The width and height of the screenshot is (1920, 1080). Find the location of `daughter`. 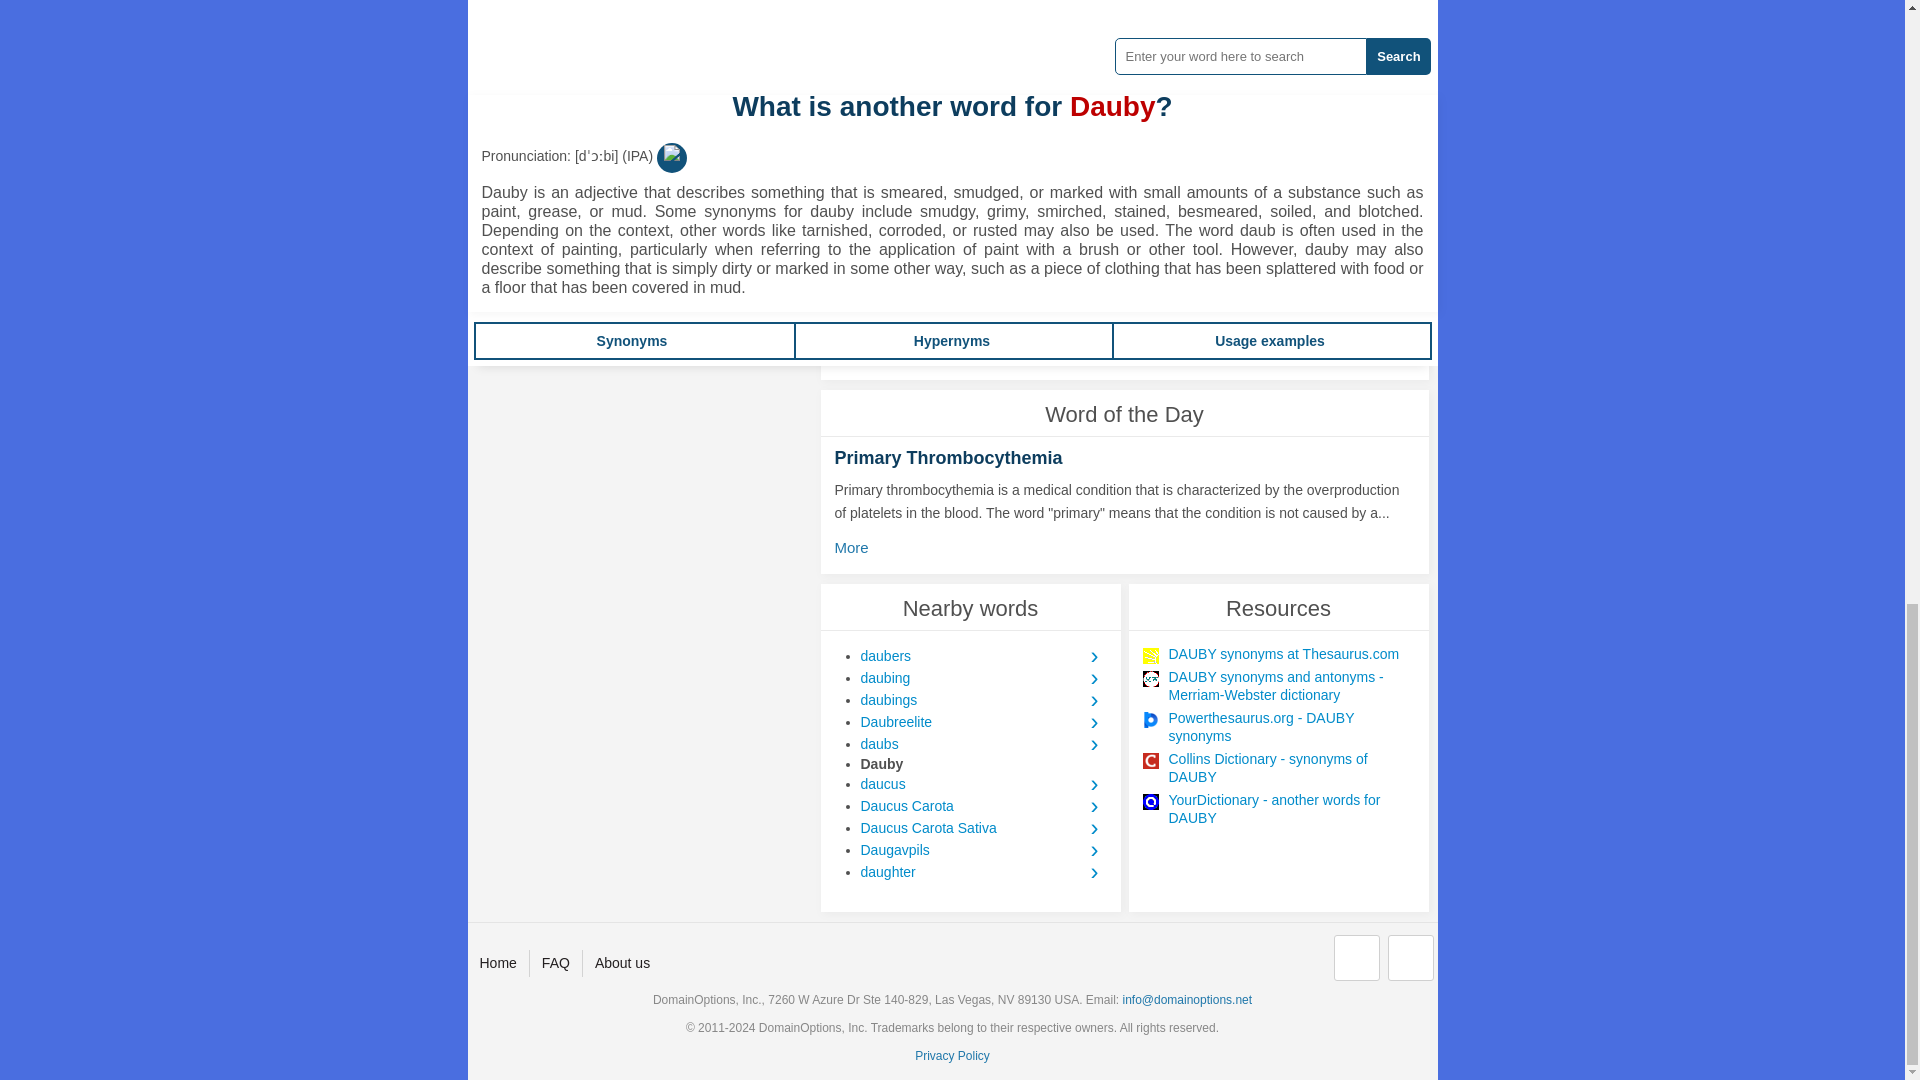

daughter is located at coordinates (982, 872).